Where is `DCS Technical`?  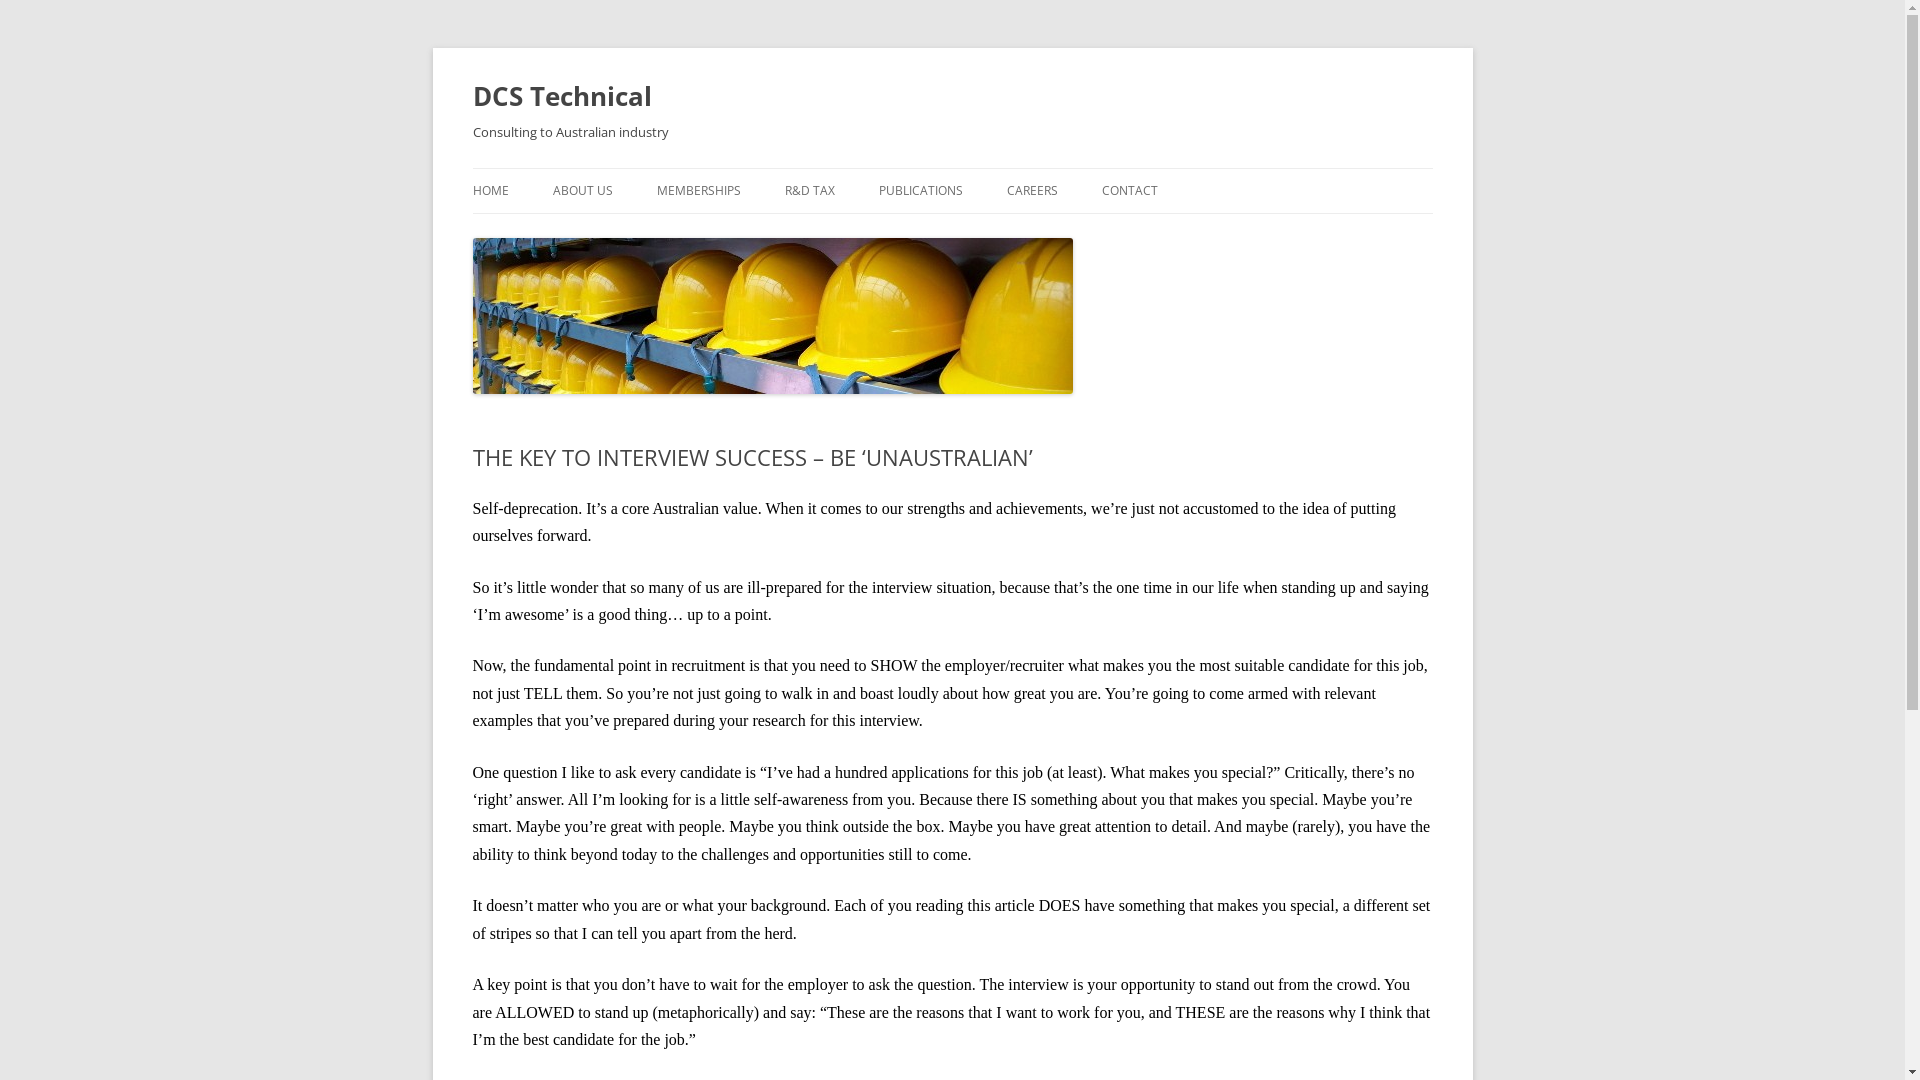 DCS Technical is located at coordinates (562, 96).